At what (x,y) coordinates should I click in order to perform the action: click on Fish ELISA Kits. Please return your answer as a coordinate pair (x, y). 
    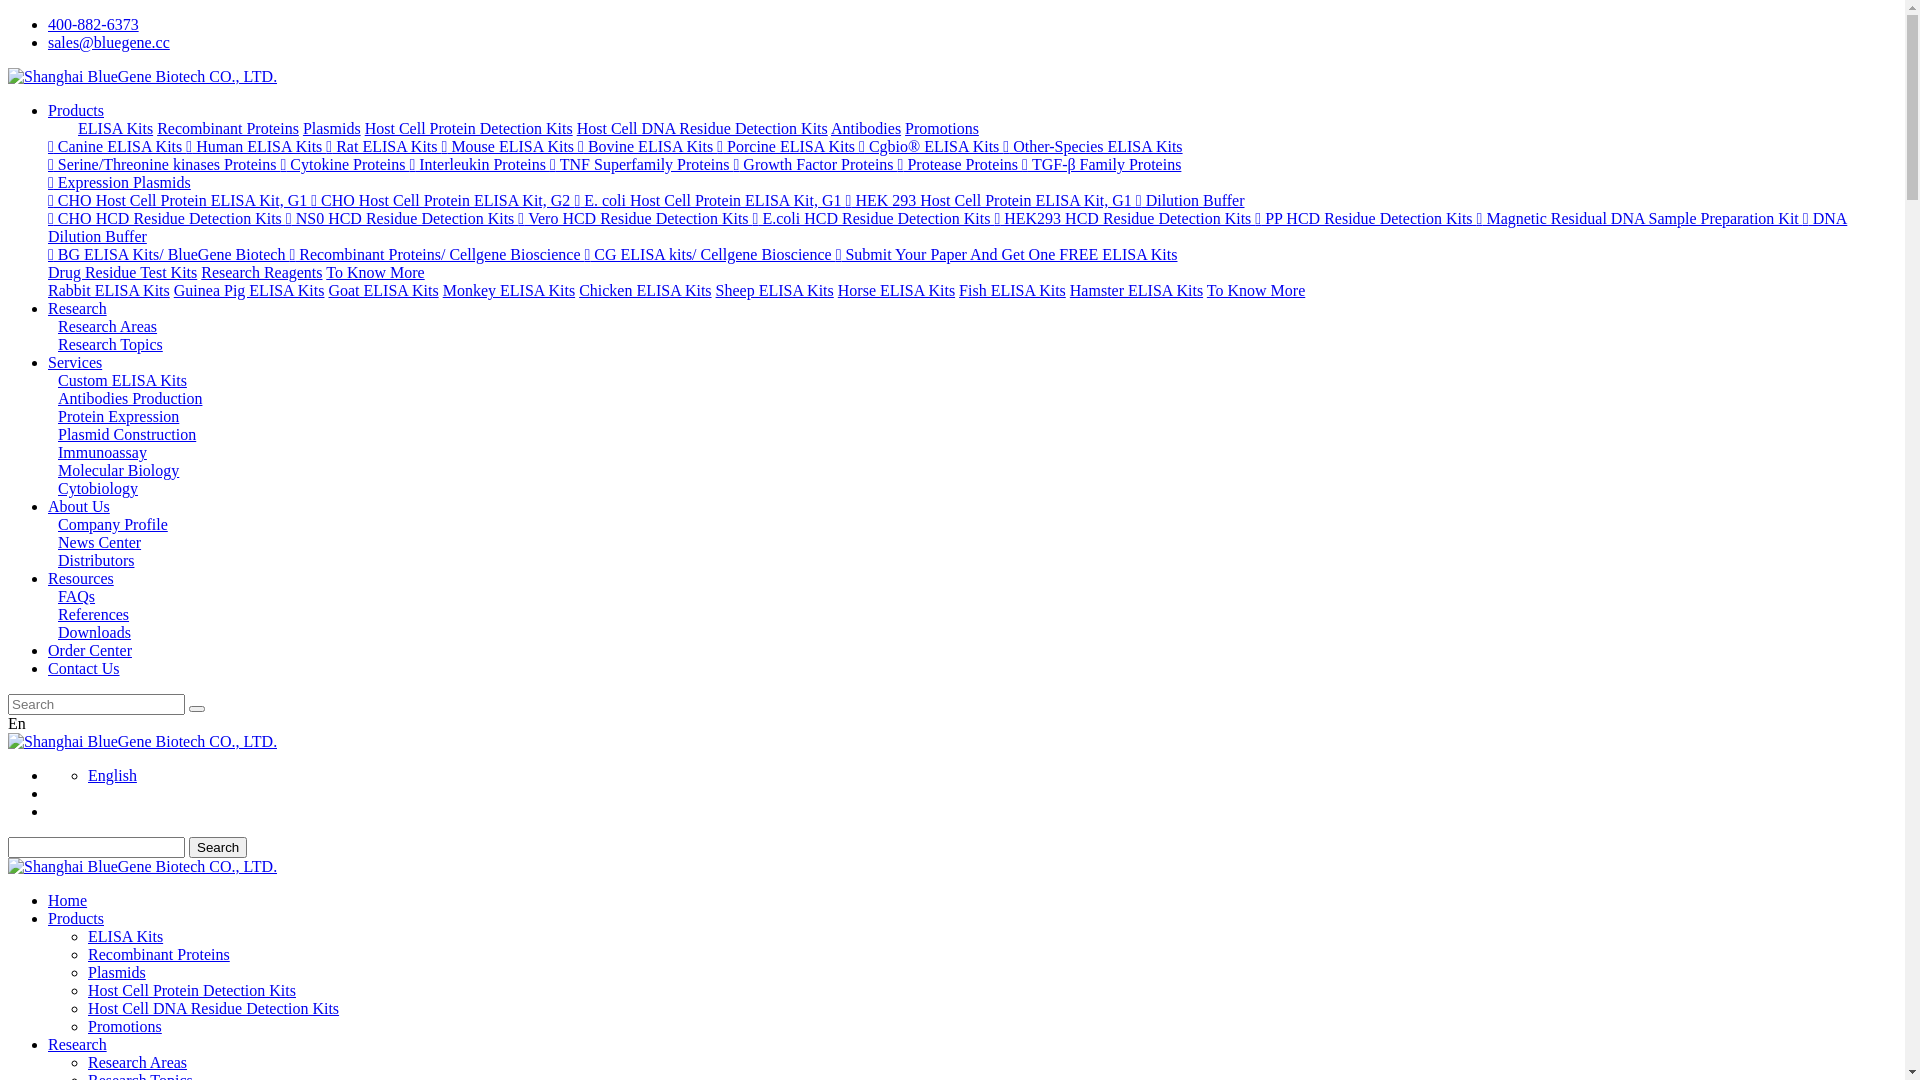
    Looking at the image, I should click on (1012, 290).